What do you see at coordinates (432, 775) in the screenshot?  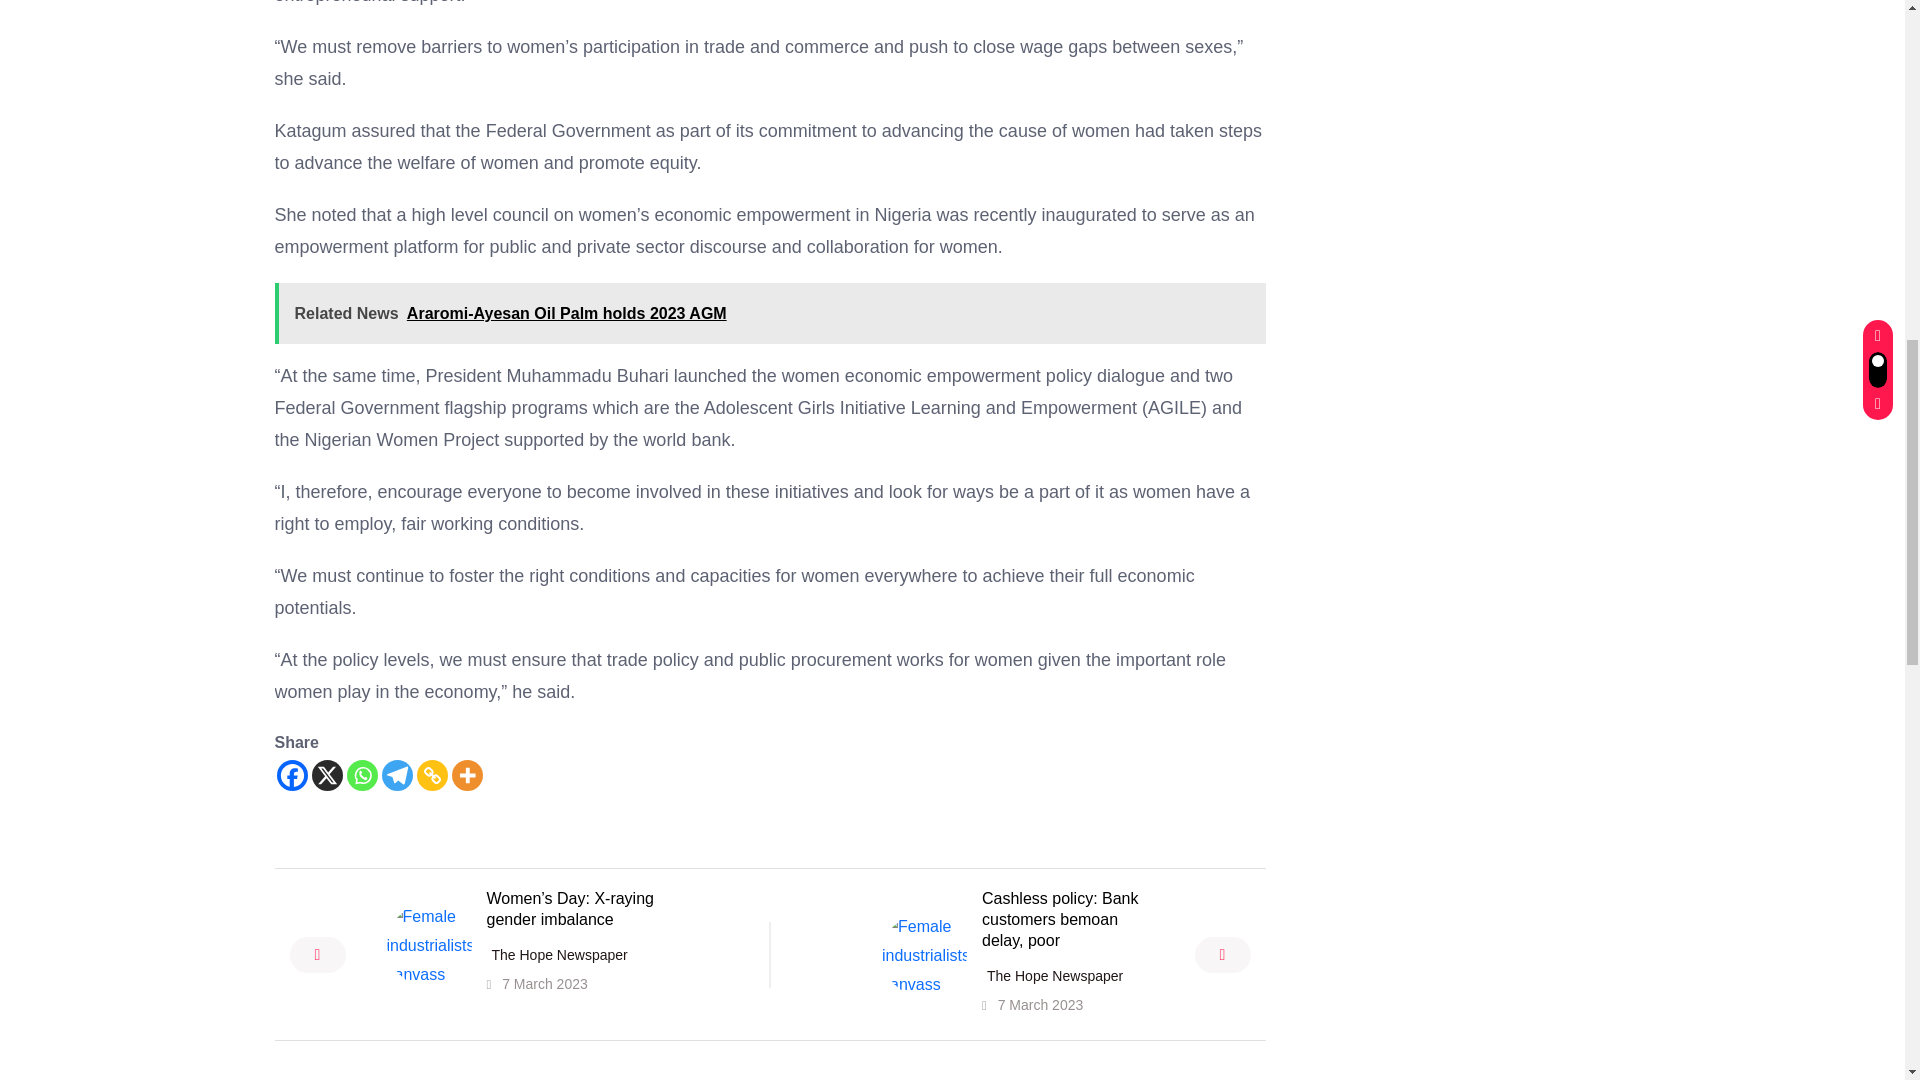 I see `Copy Link` at bounding box center [432, 775].